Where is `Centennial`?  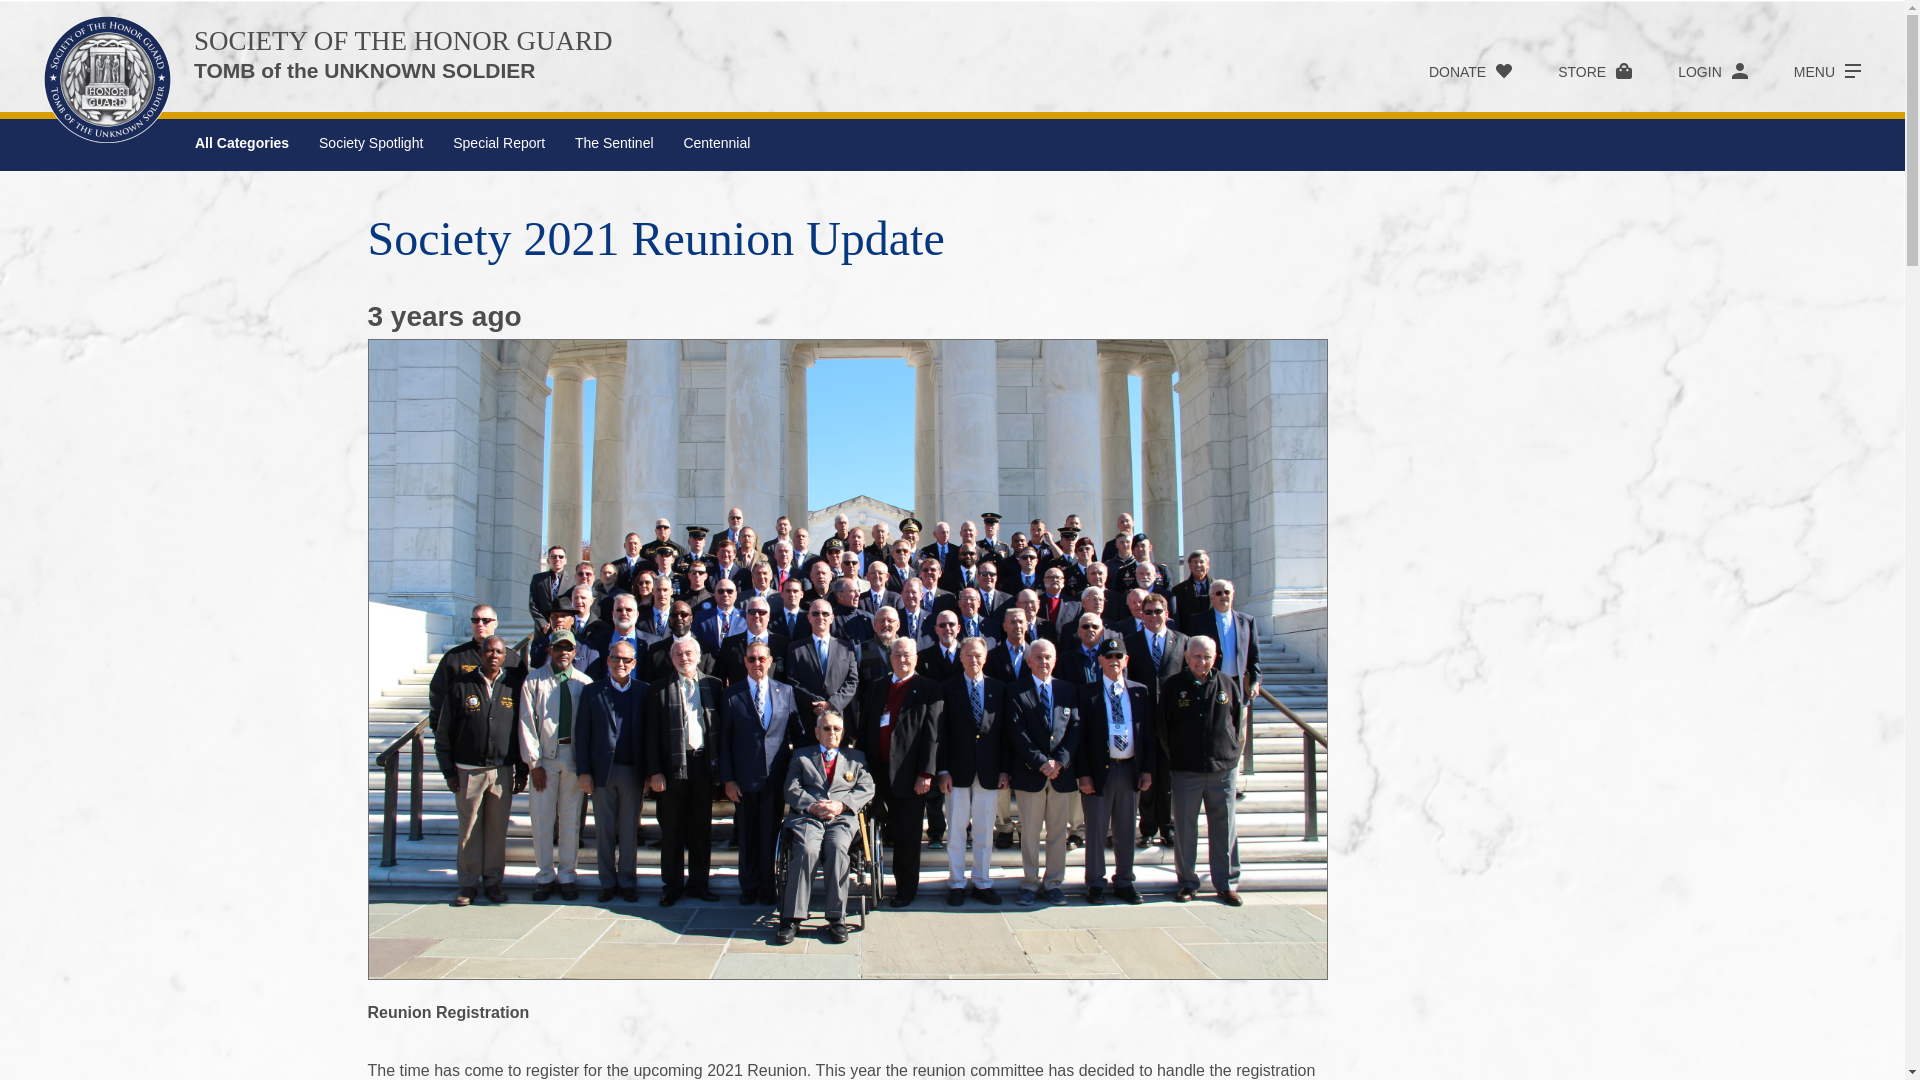 Centennial is located at coordinates (716, 142).